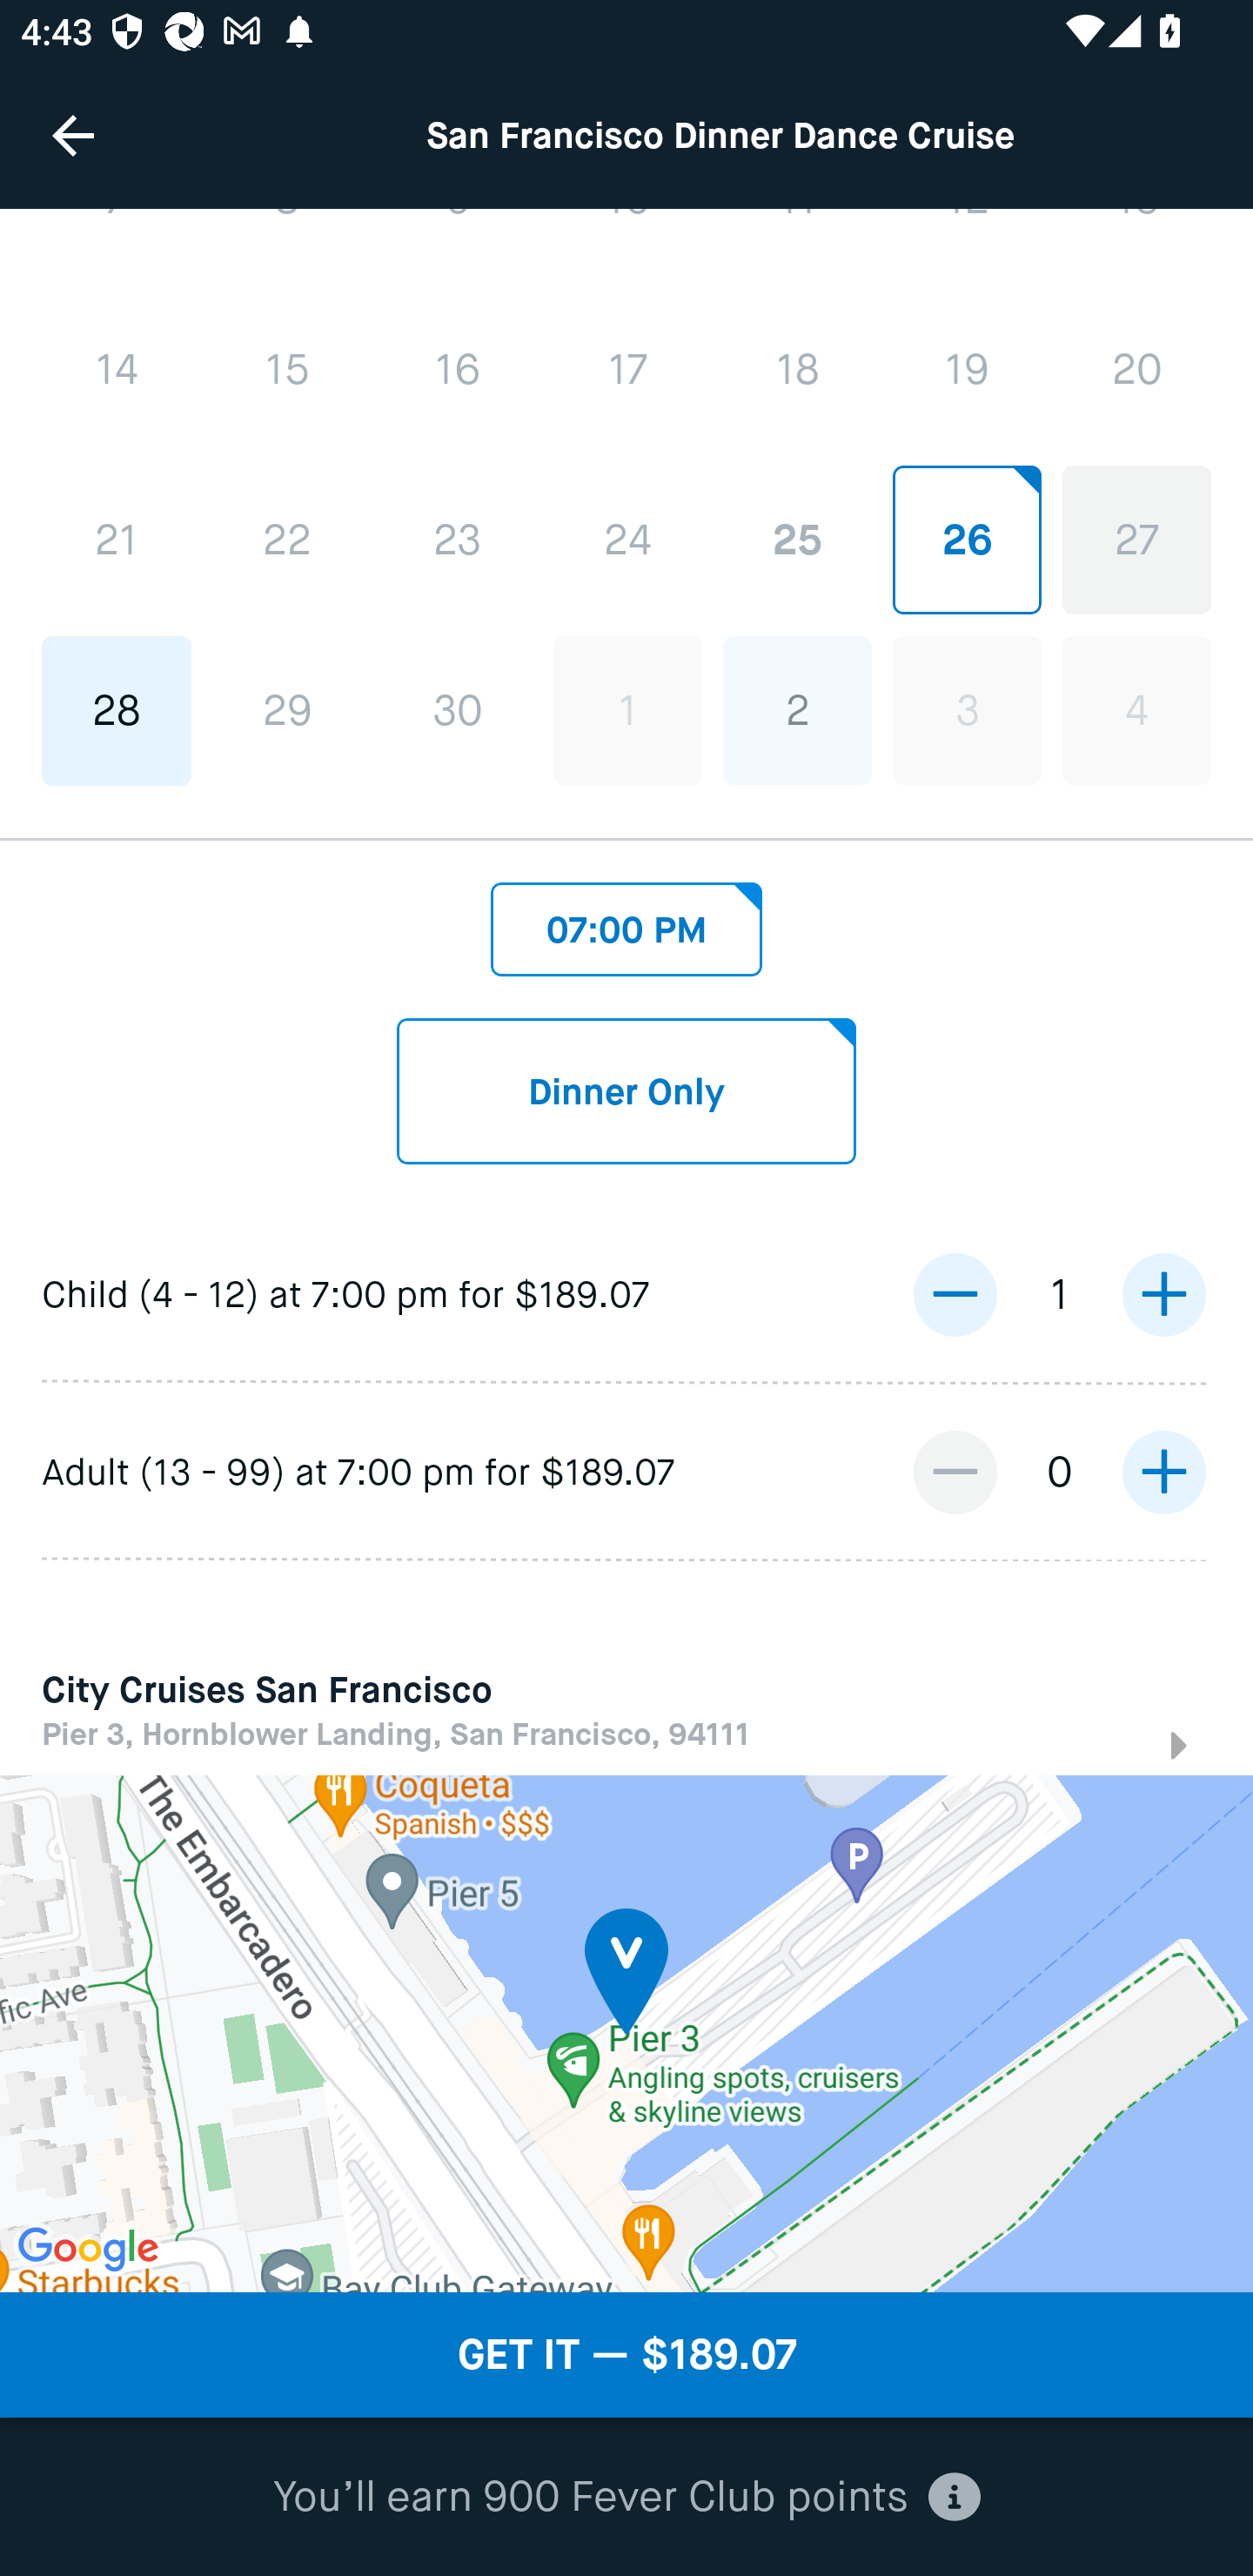  Describe the element at coordinates (287, 371) in the screenshot. I see `15` at that location.